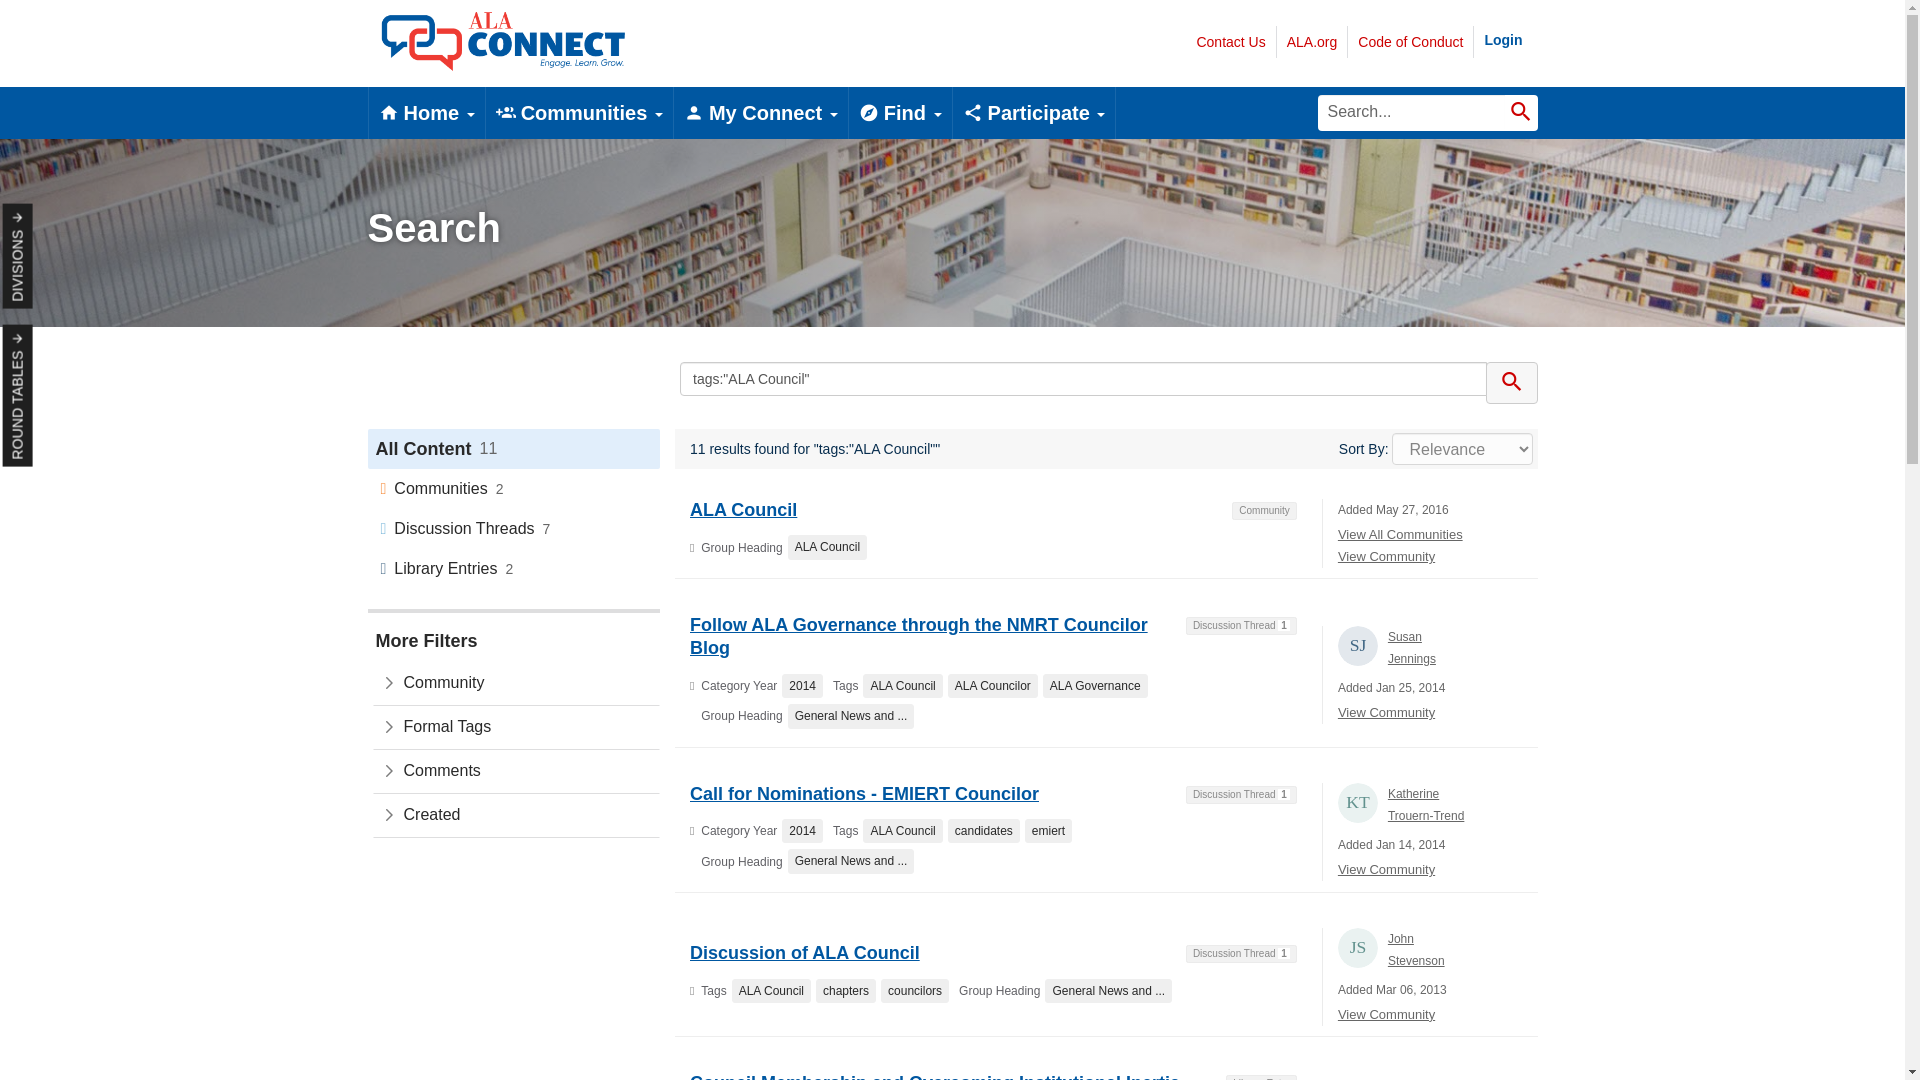 The width and height of the screenshot is (1920, 1080). Describe the element at coordinates (1503, 40) in the screenshot. I see `Login` at that location.